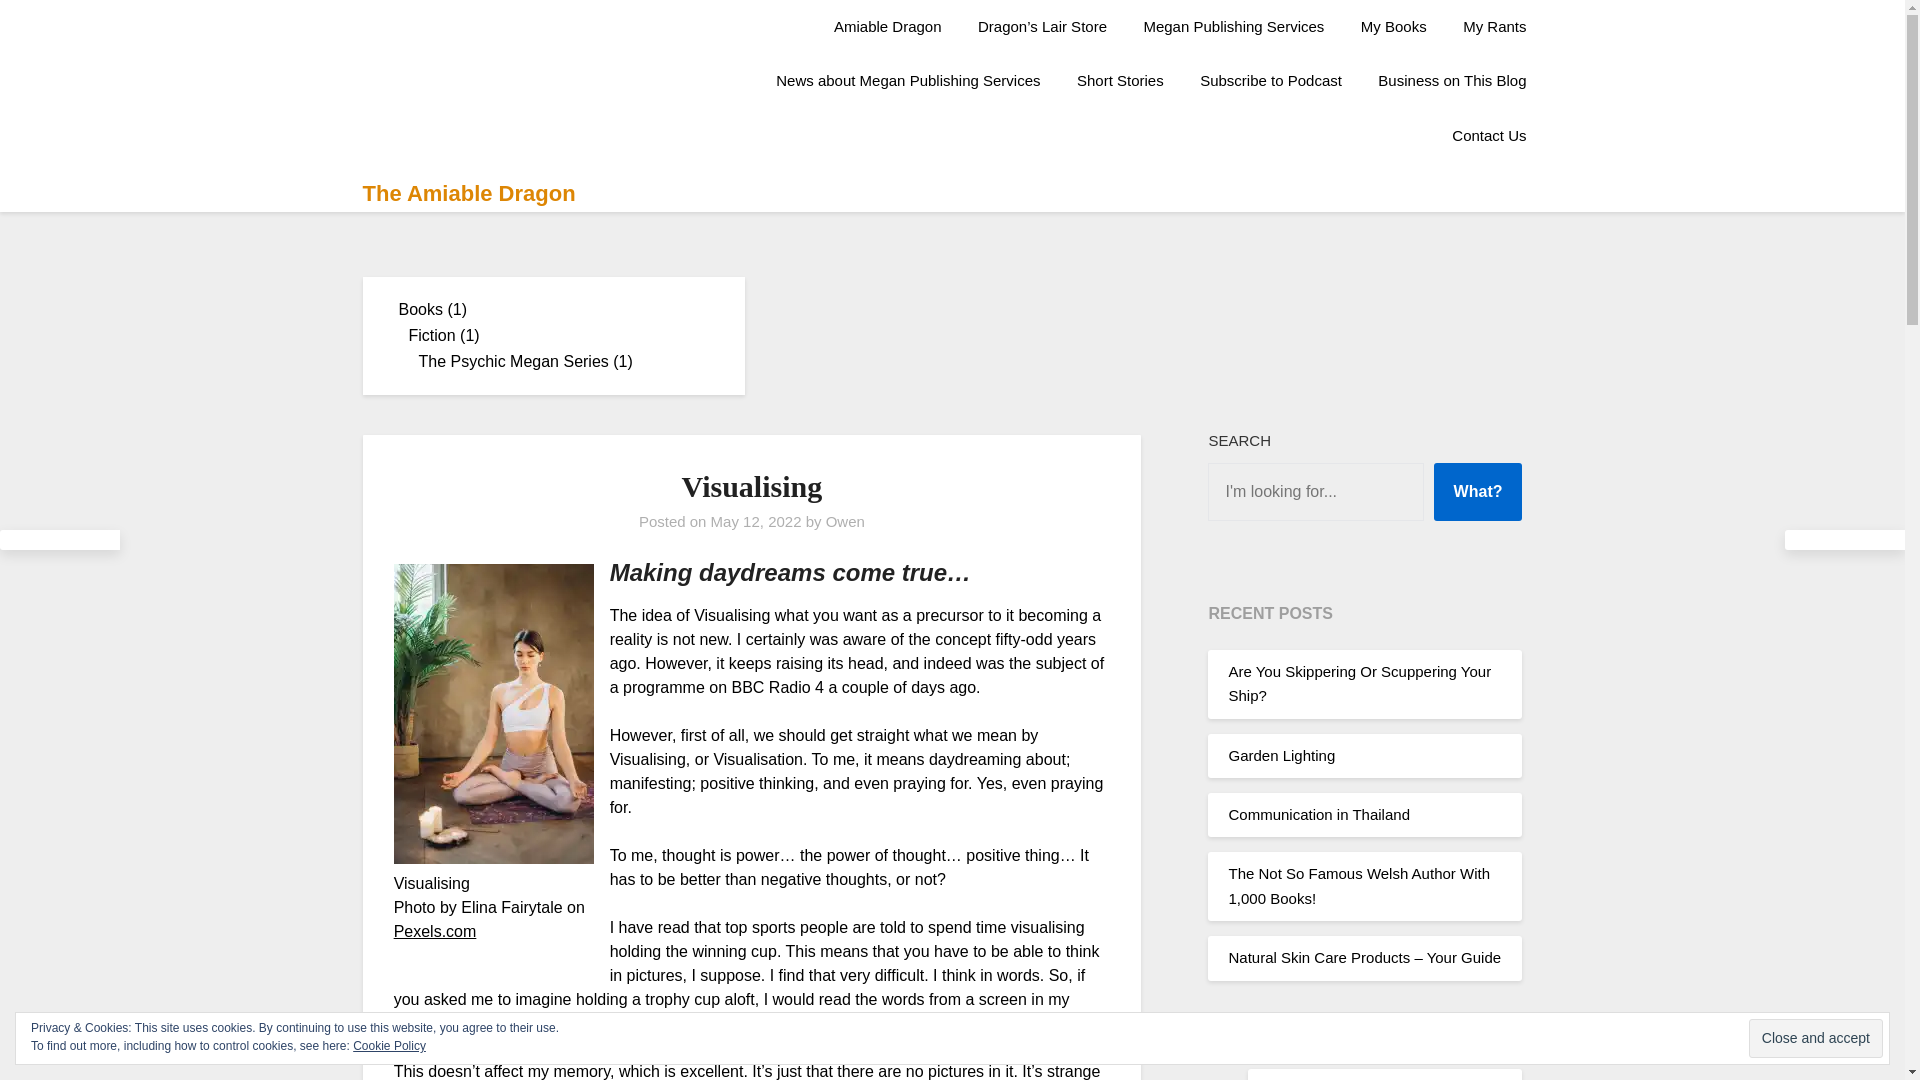 The image size is (1920, 1080). I want to click on May 12, 2022, so click(756, 522).